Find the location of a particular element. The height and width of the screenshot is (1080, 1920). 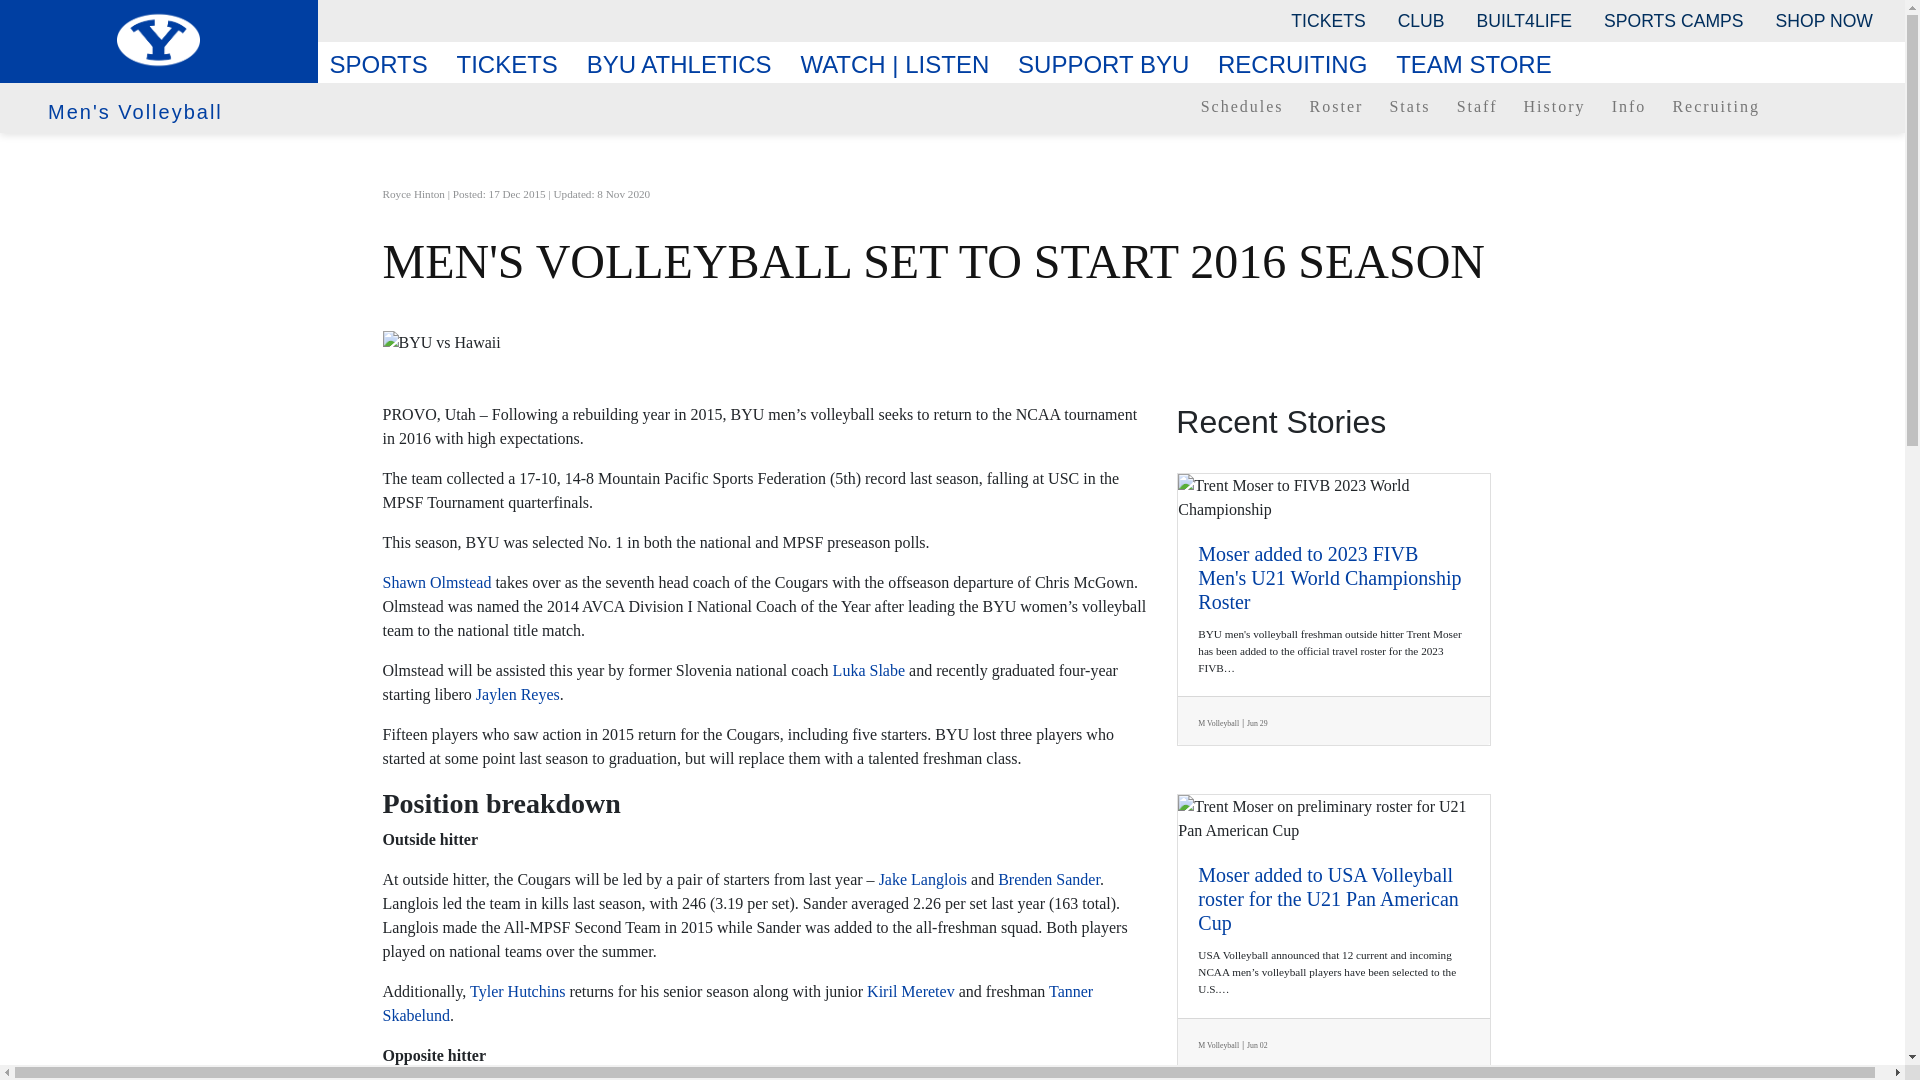

SHOP NOW is located at coordinates (1824, 20).